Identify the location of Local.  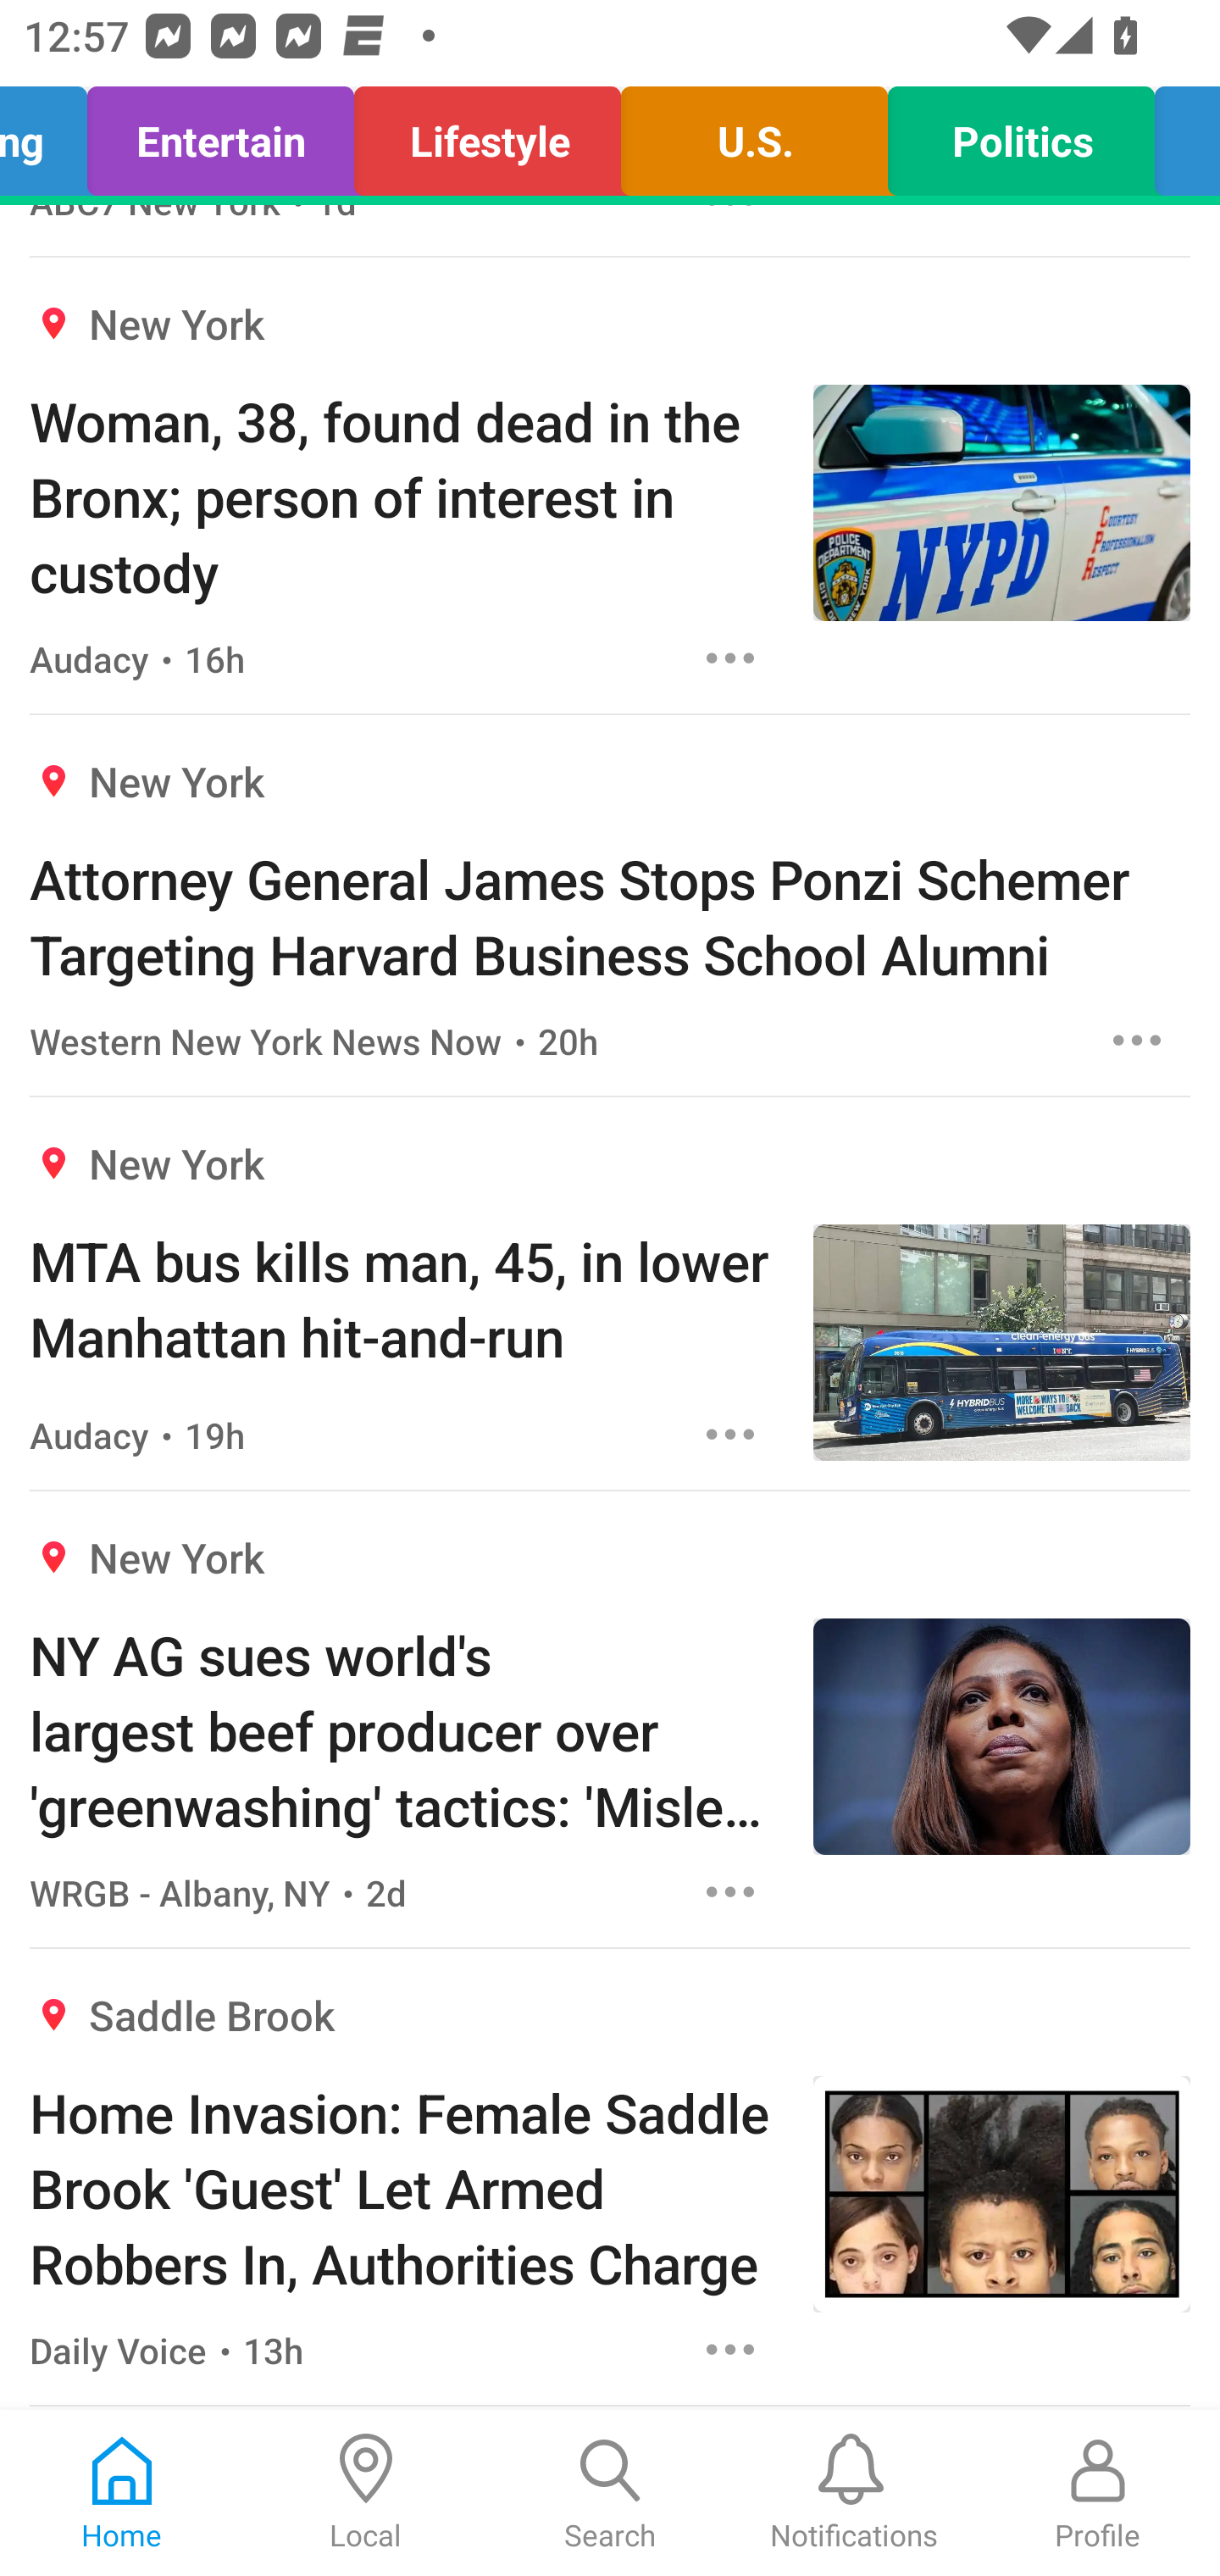
(366, 2493).